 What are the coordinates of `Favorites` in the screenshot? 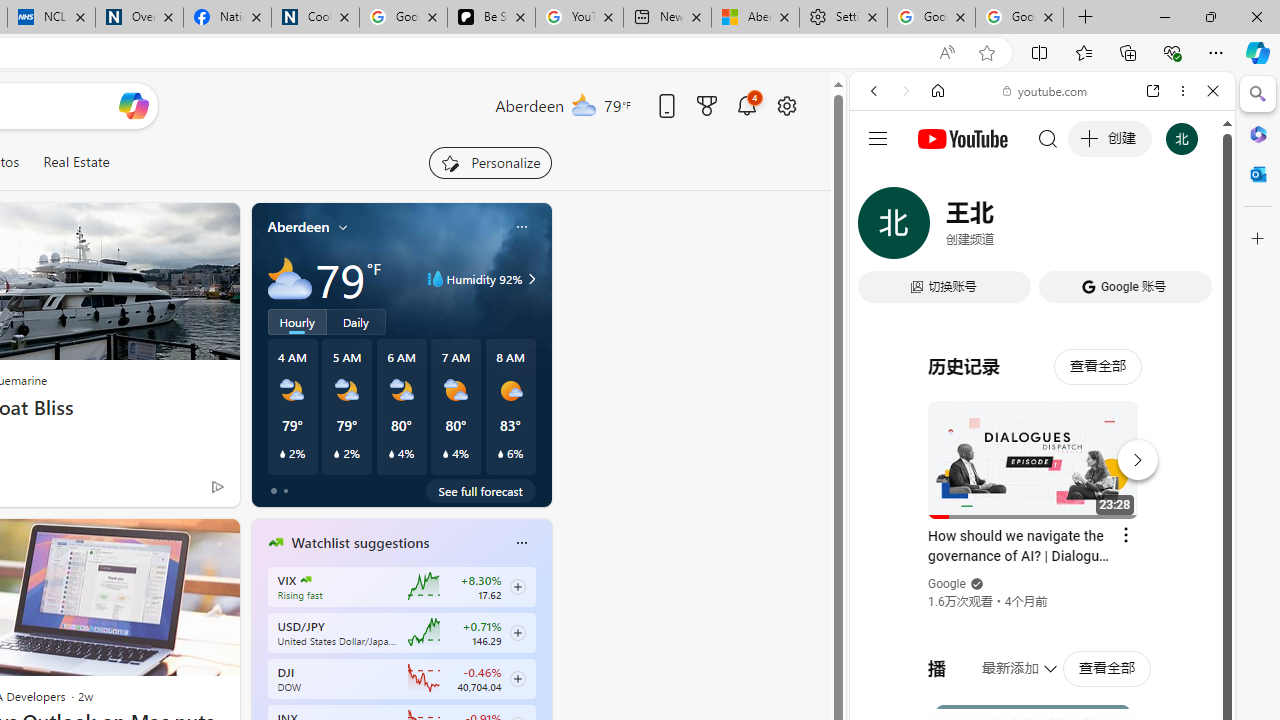 It's located at (1083, 52).